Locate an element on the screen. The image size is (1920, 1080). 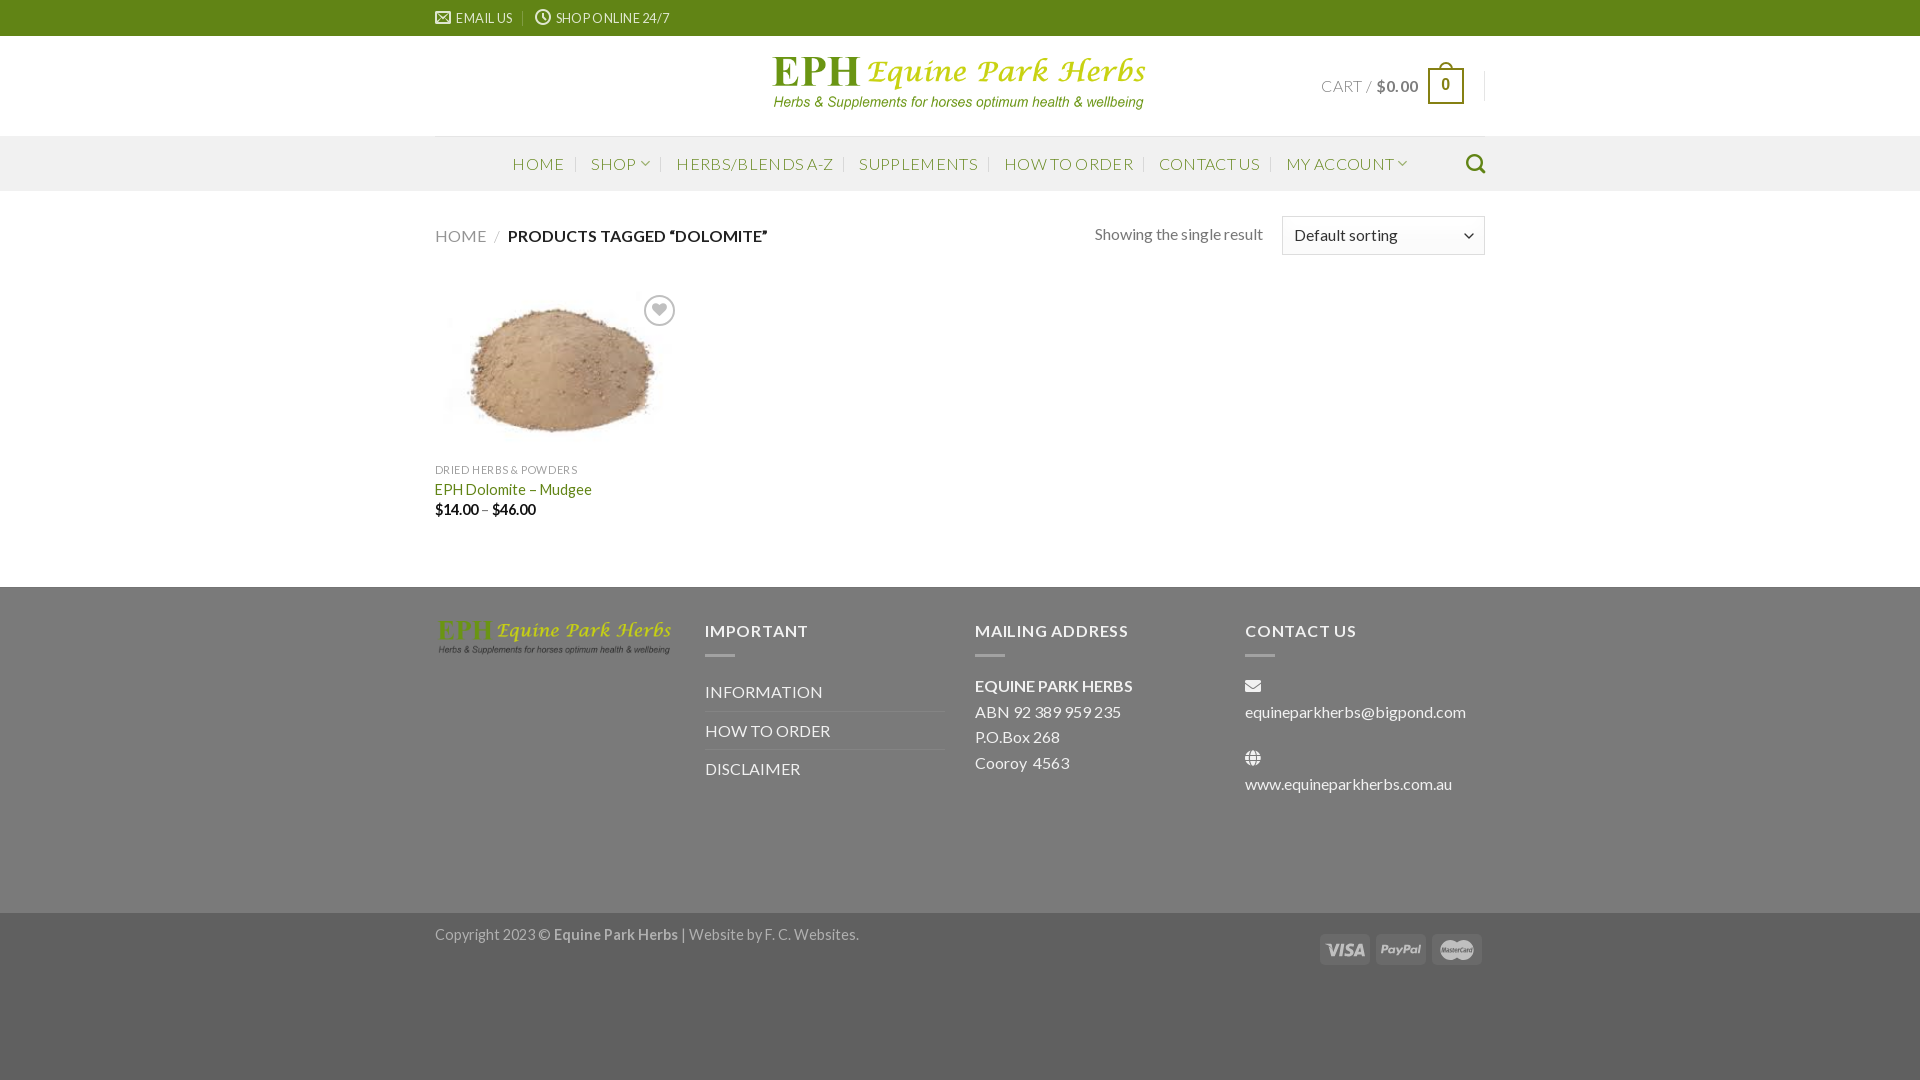
HOME is located at coordinates (460, 236).